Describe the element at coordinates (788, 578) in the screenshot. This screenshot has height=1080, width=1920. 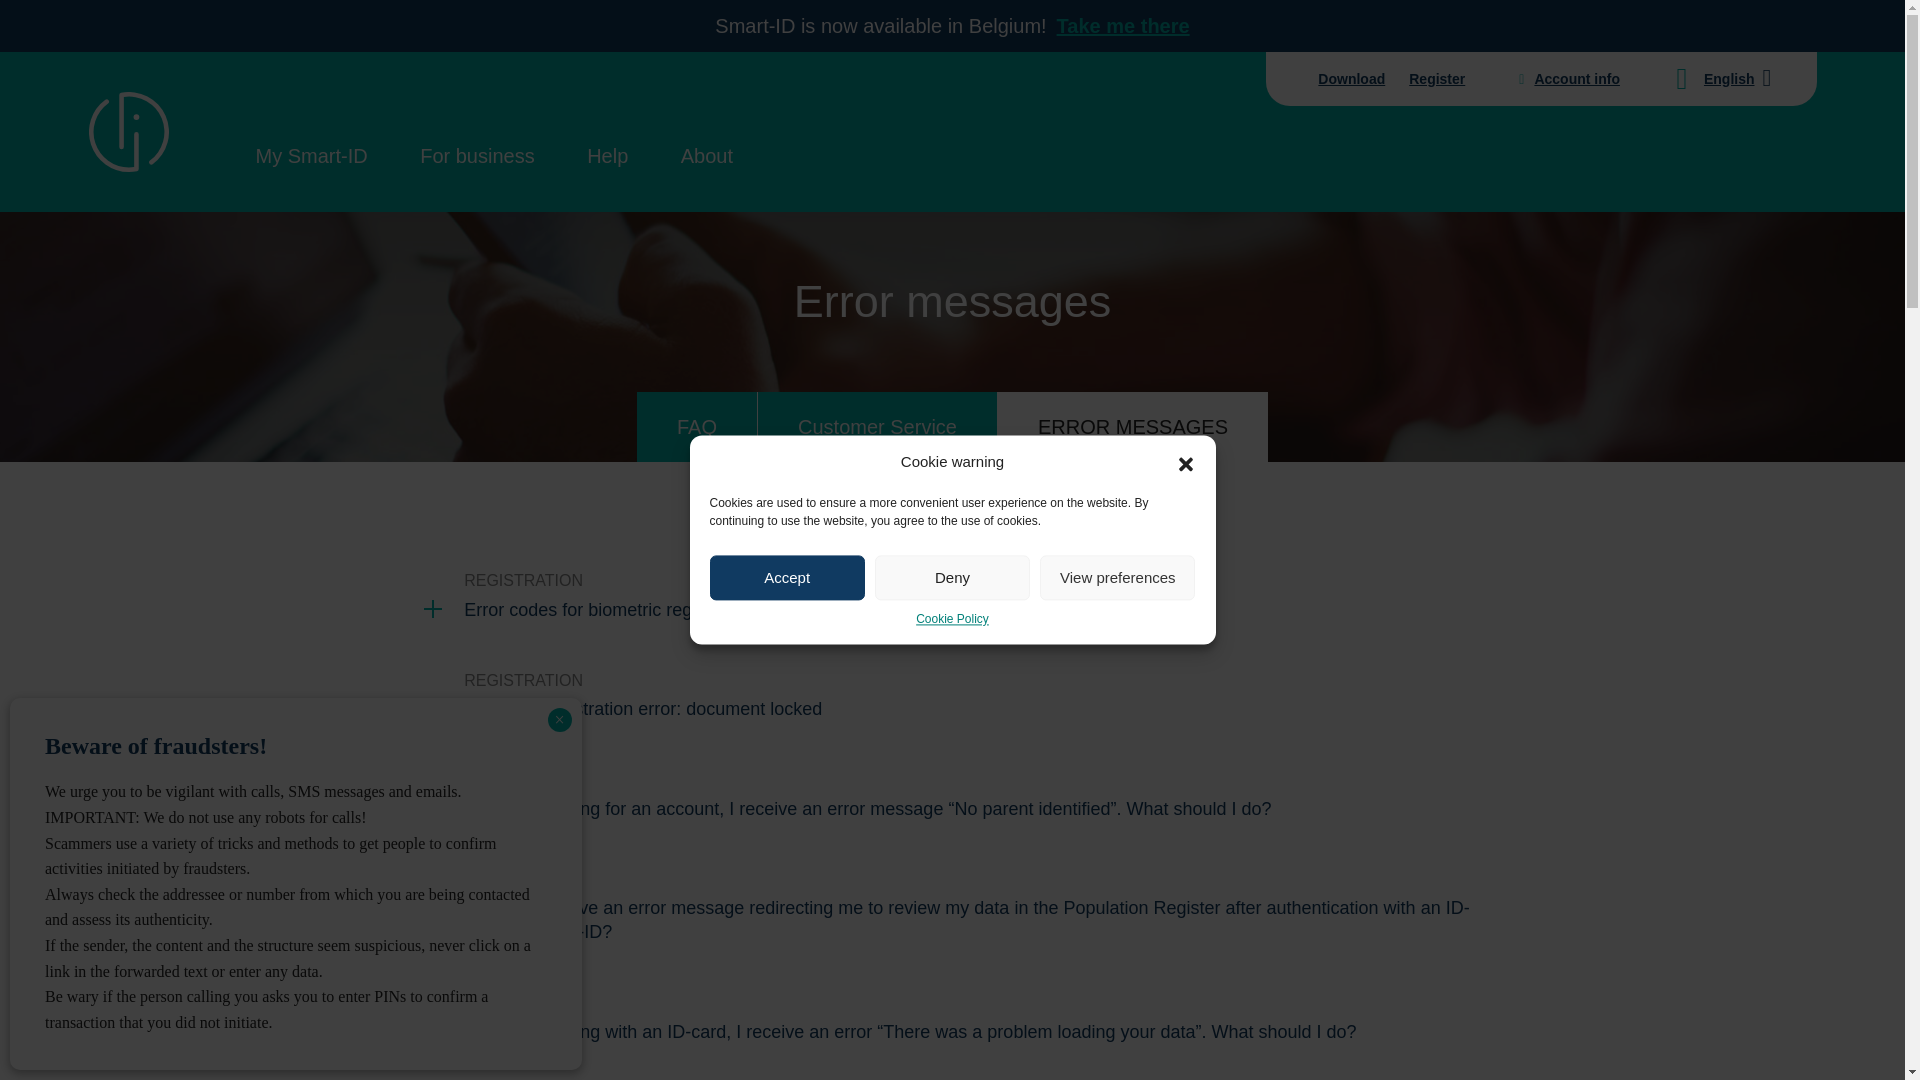
I see `Accept` at that location.